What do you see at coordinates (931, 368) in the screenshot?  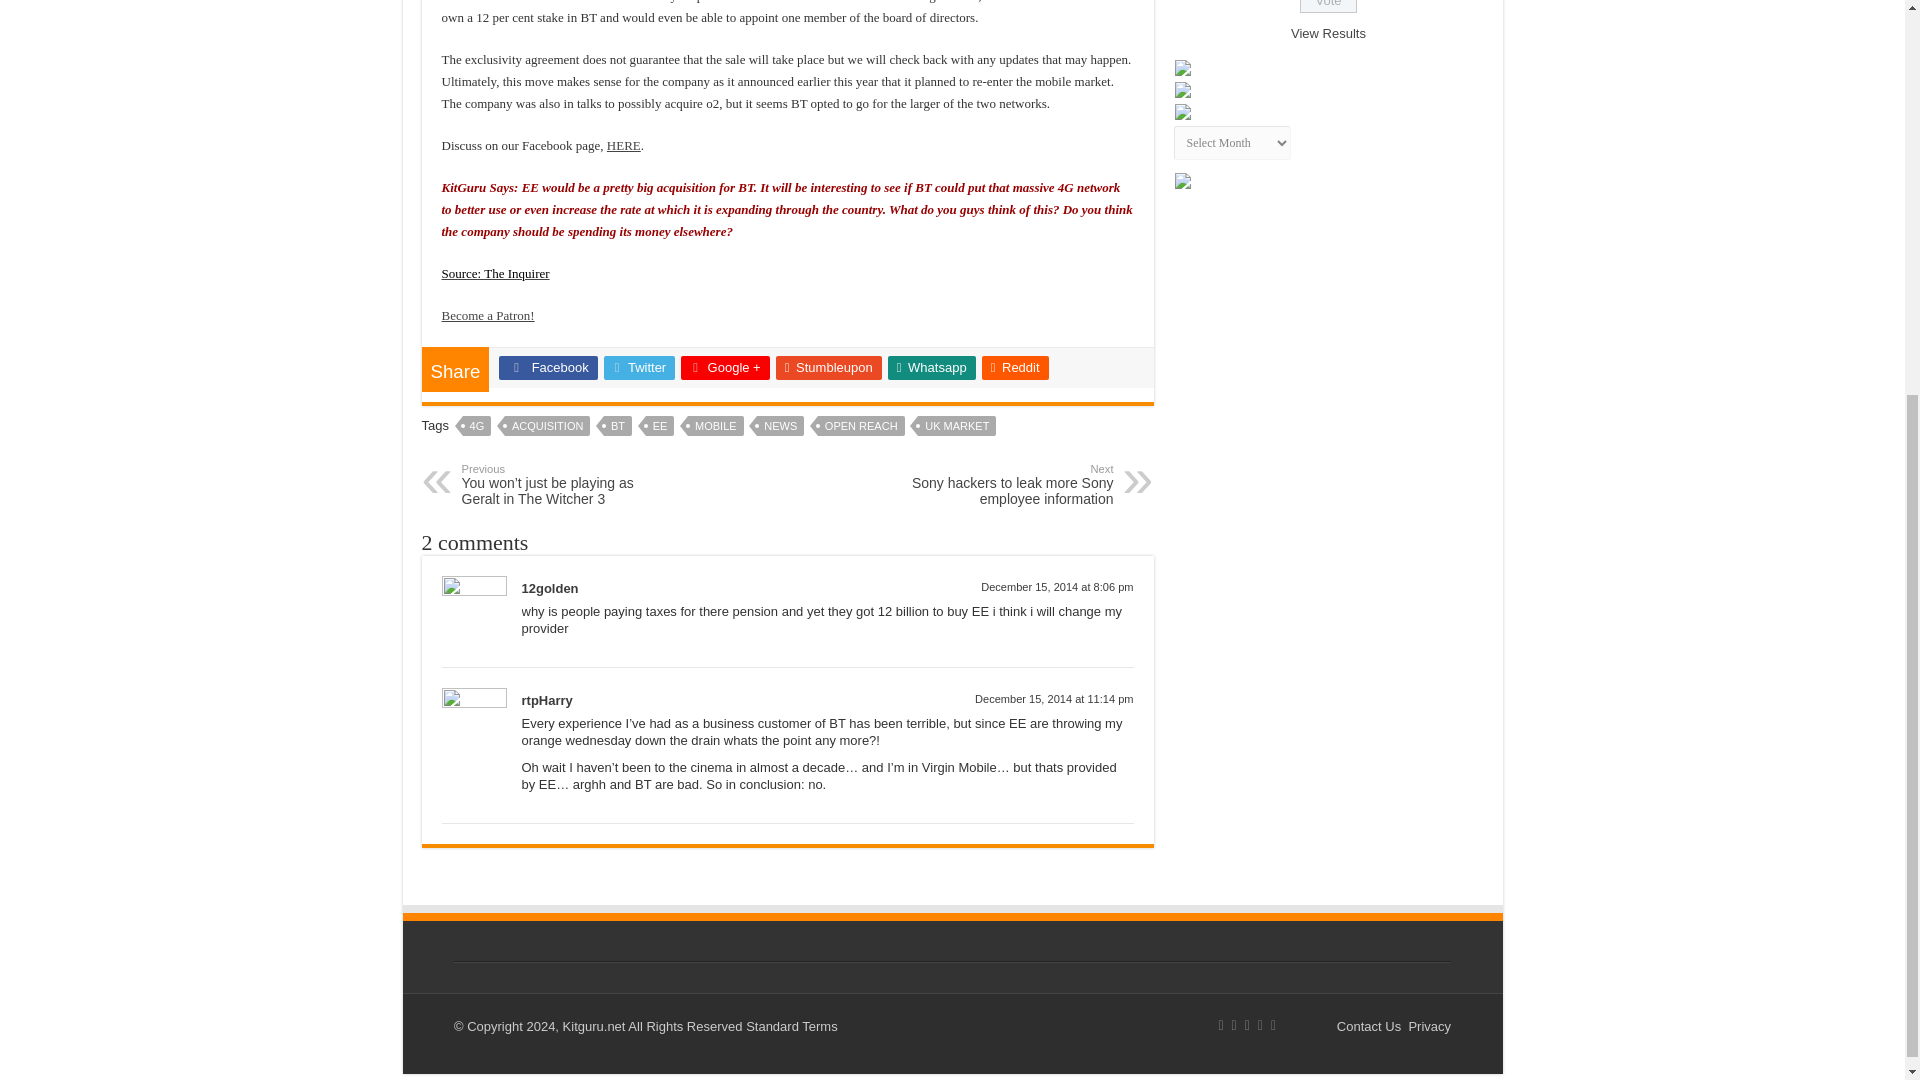 I see `Whatsapp` at bounding box center [931, 368].